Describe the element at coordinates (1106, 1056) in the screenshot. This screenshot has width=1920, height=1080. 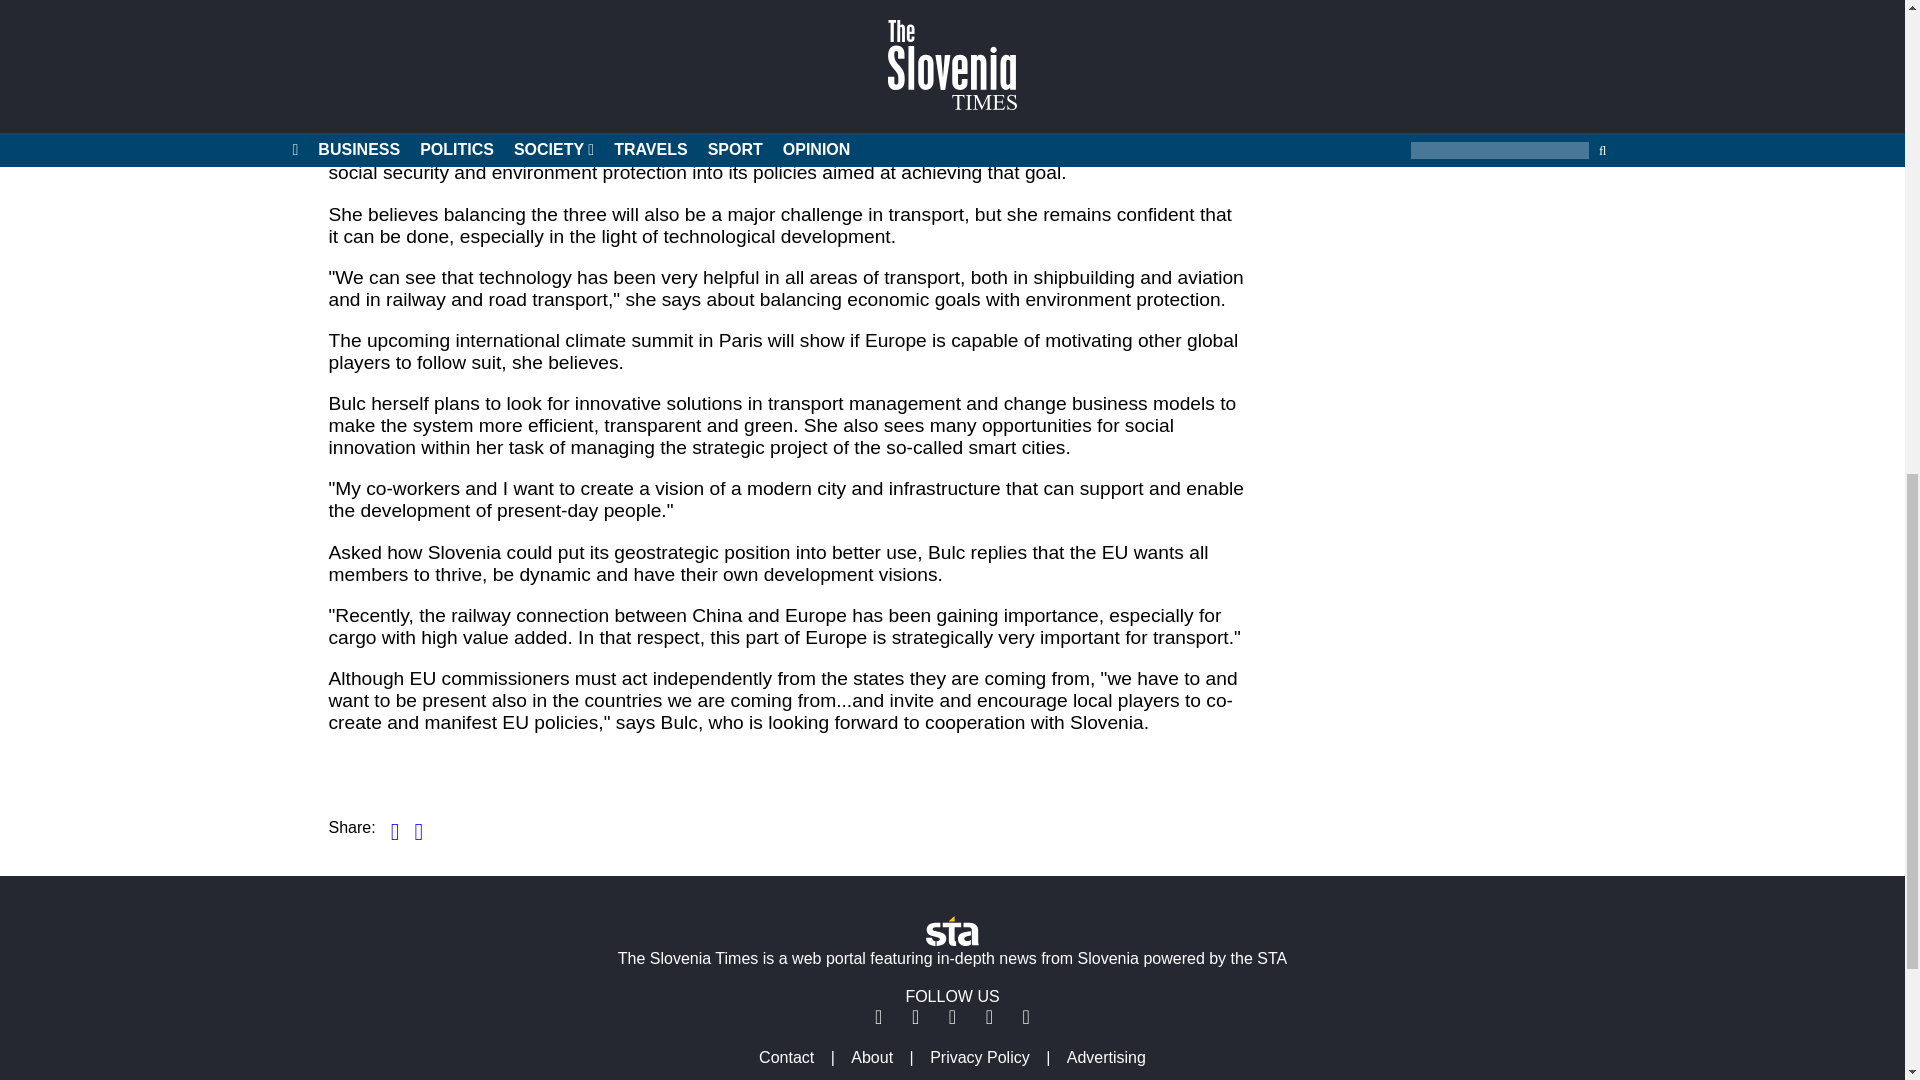
I see `Advertising` at that location.